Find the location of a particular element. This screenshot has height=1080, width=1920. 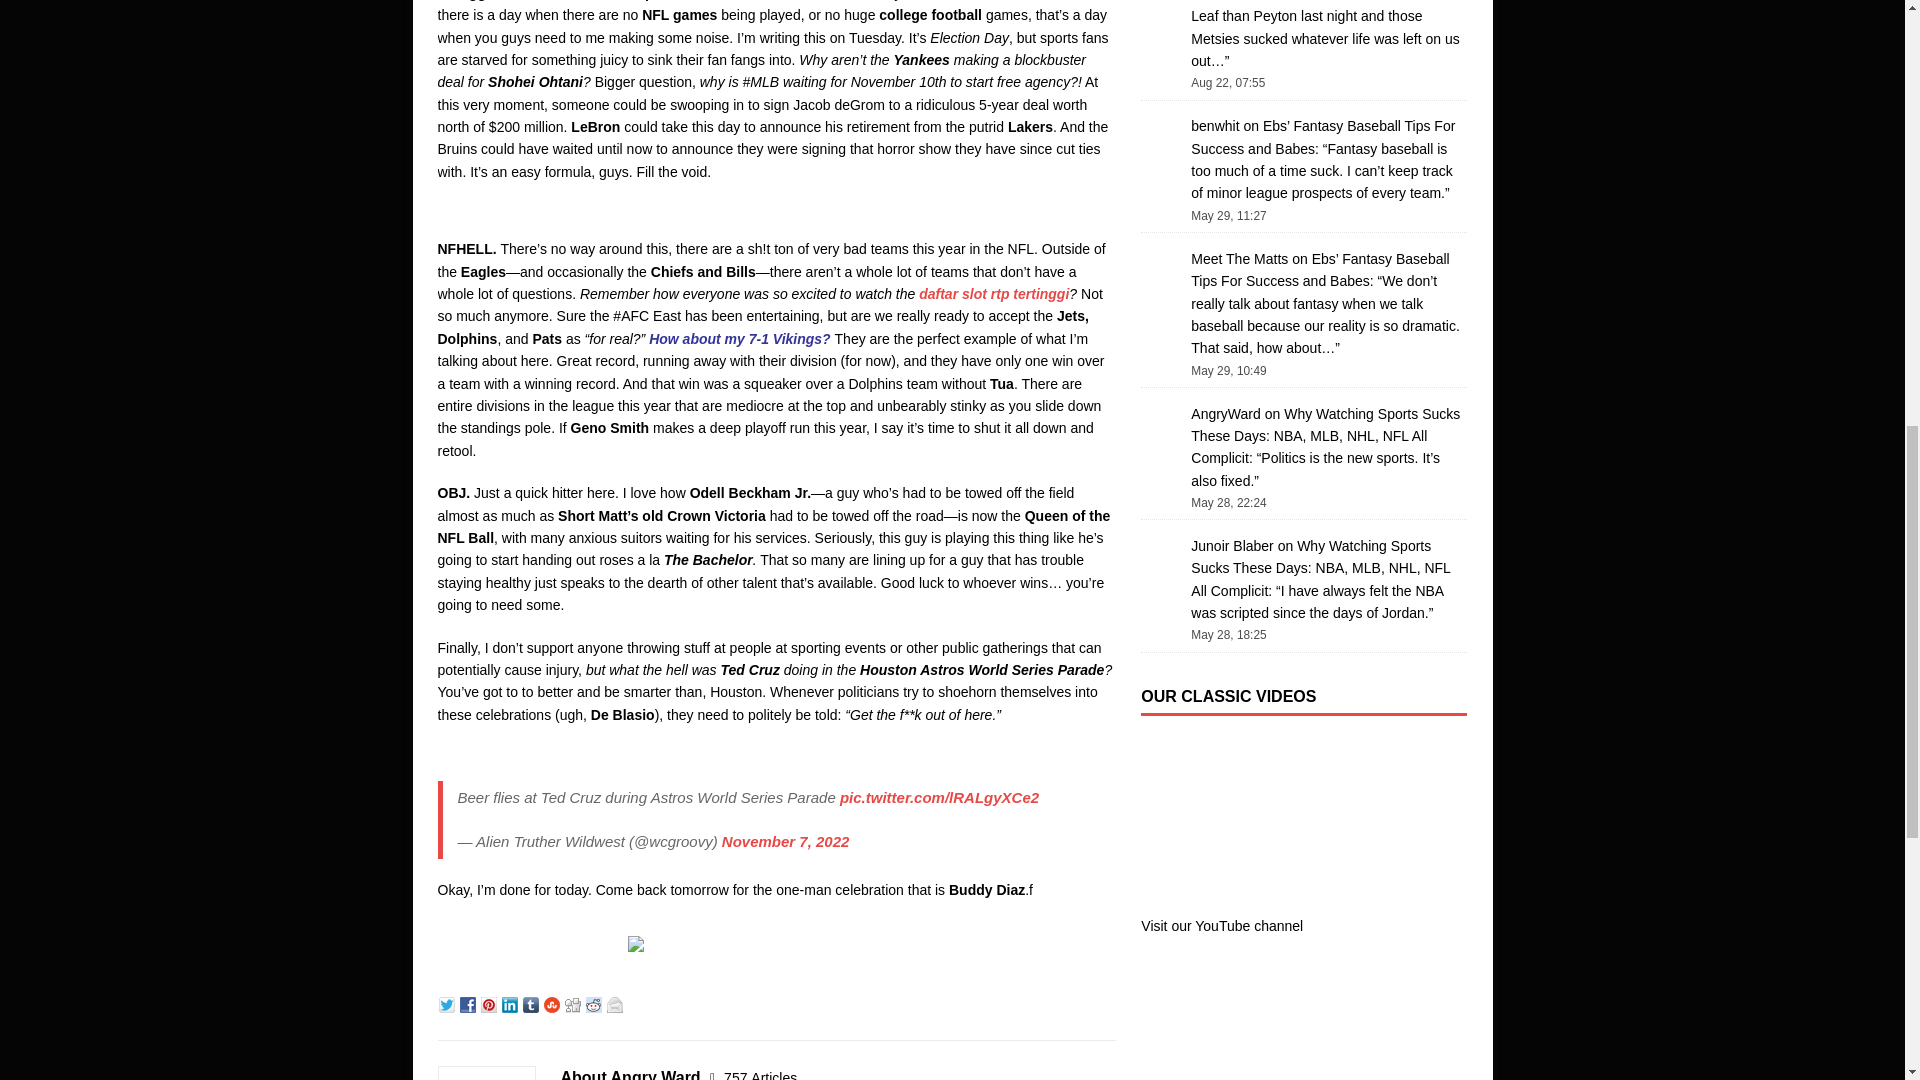

November 7, 2022 is located at coordinates (786, 840).